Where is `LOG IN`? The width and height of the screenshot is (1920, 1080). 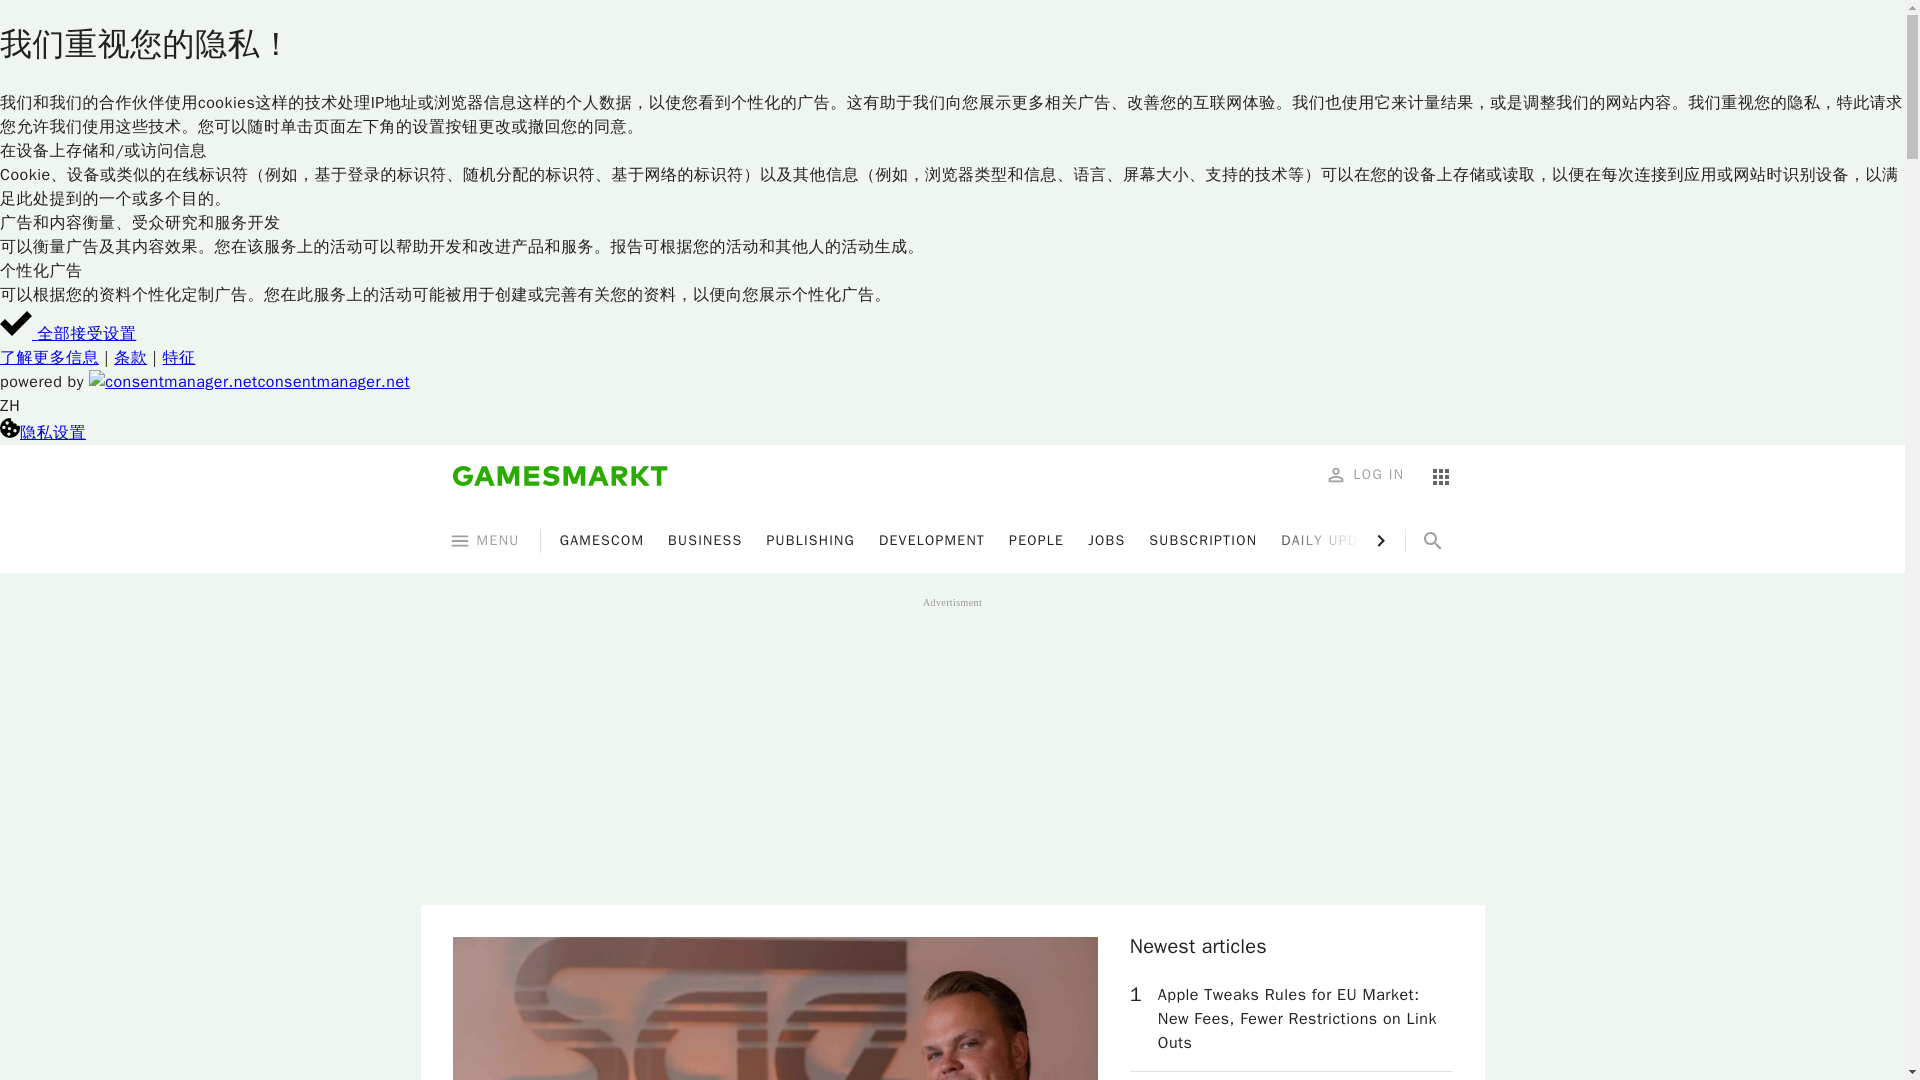 LOG IN is located at coordinates (1366, 474).